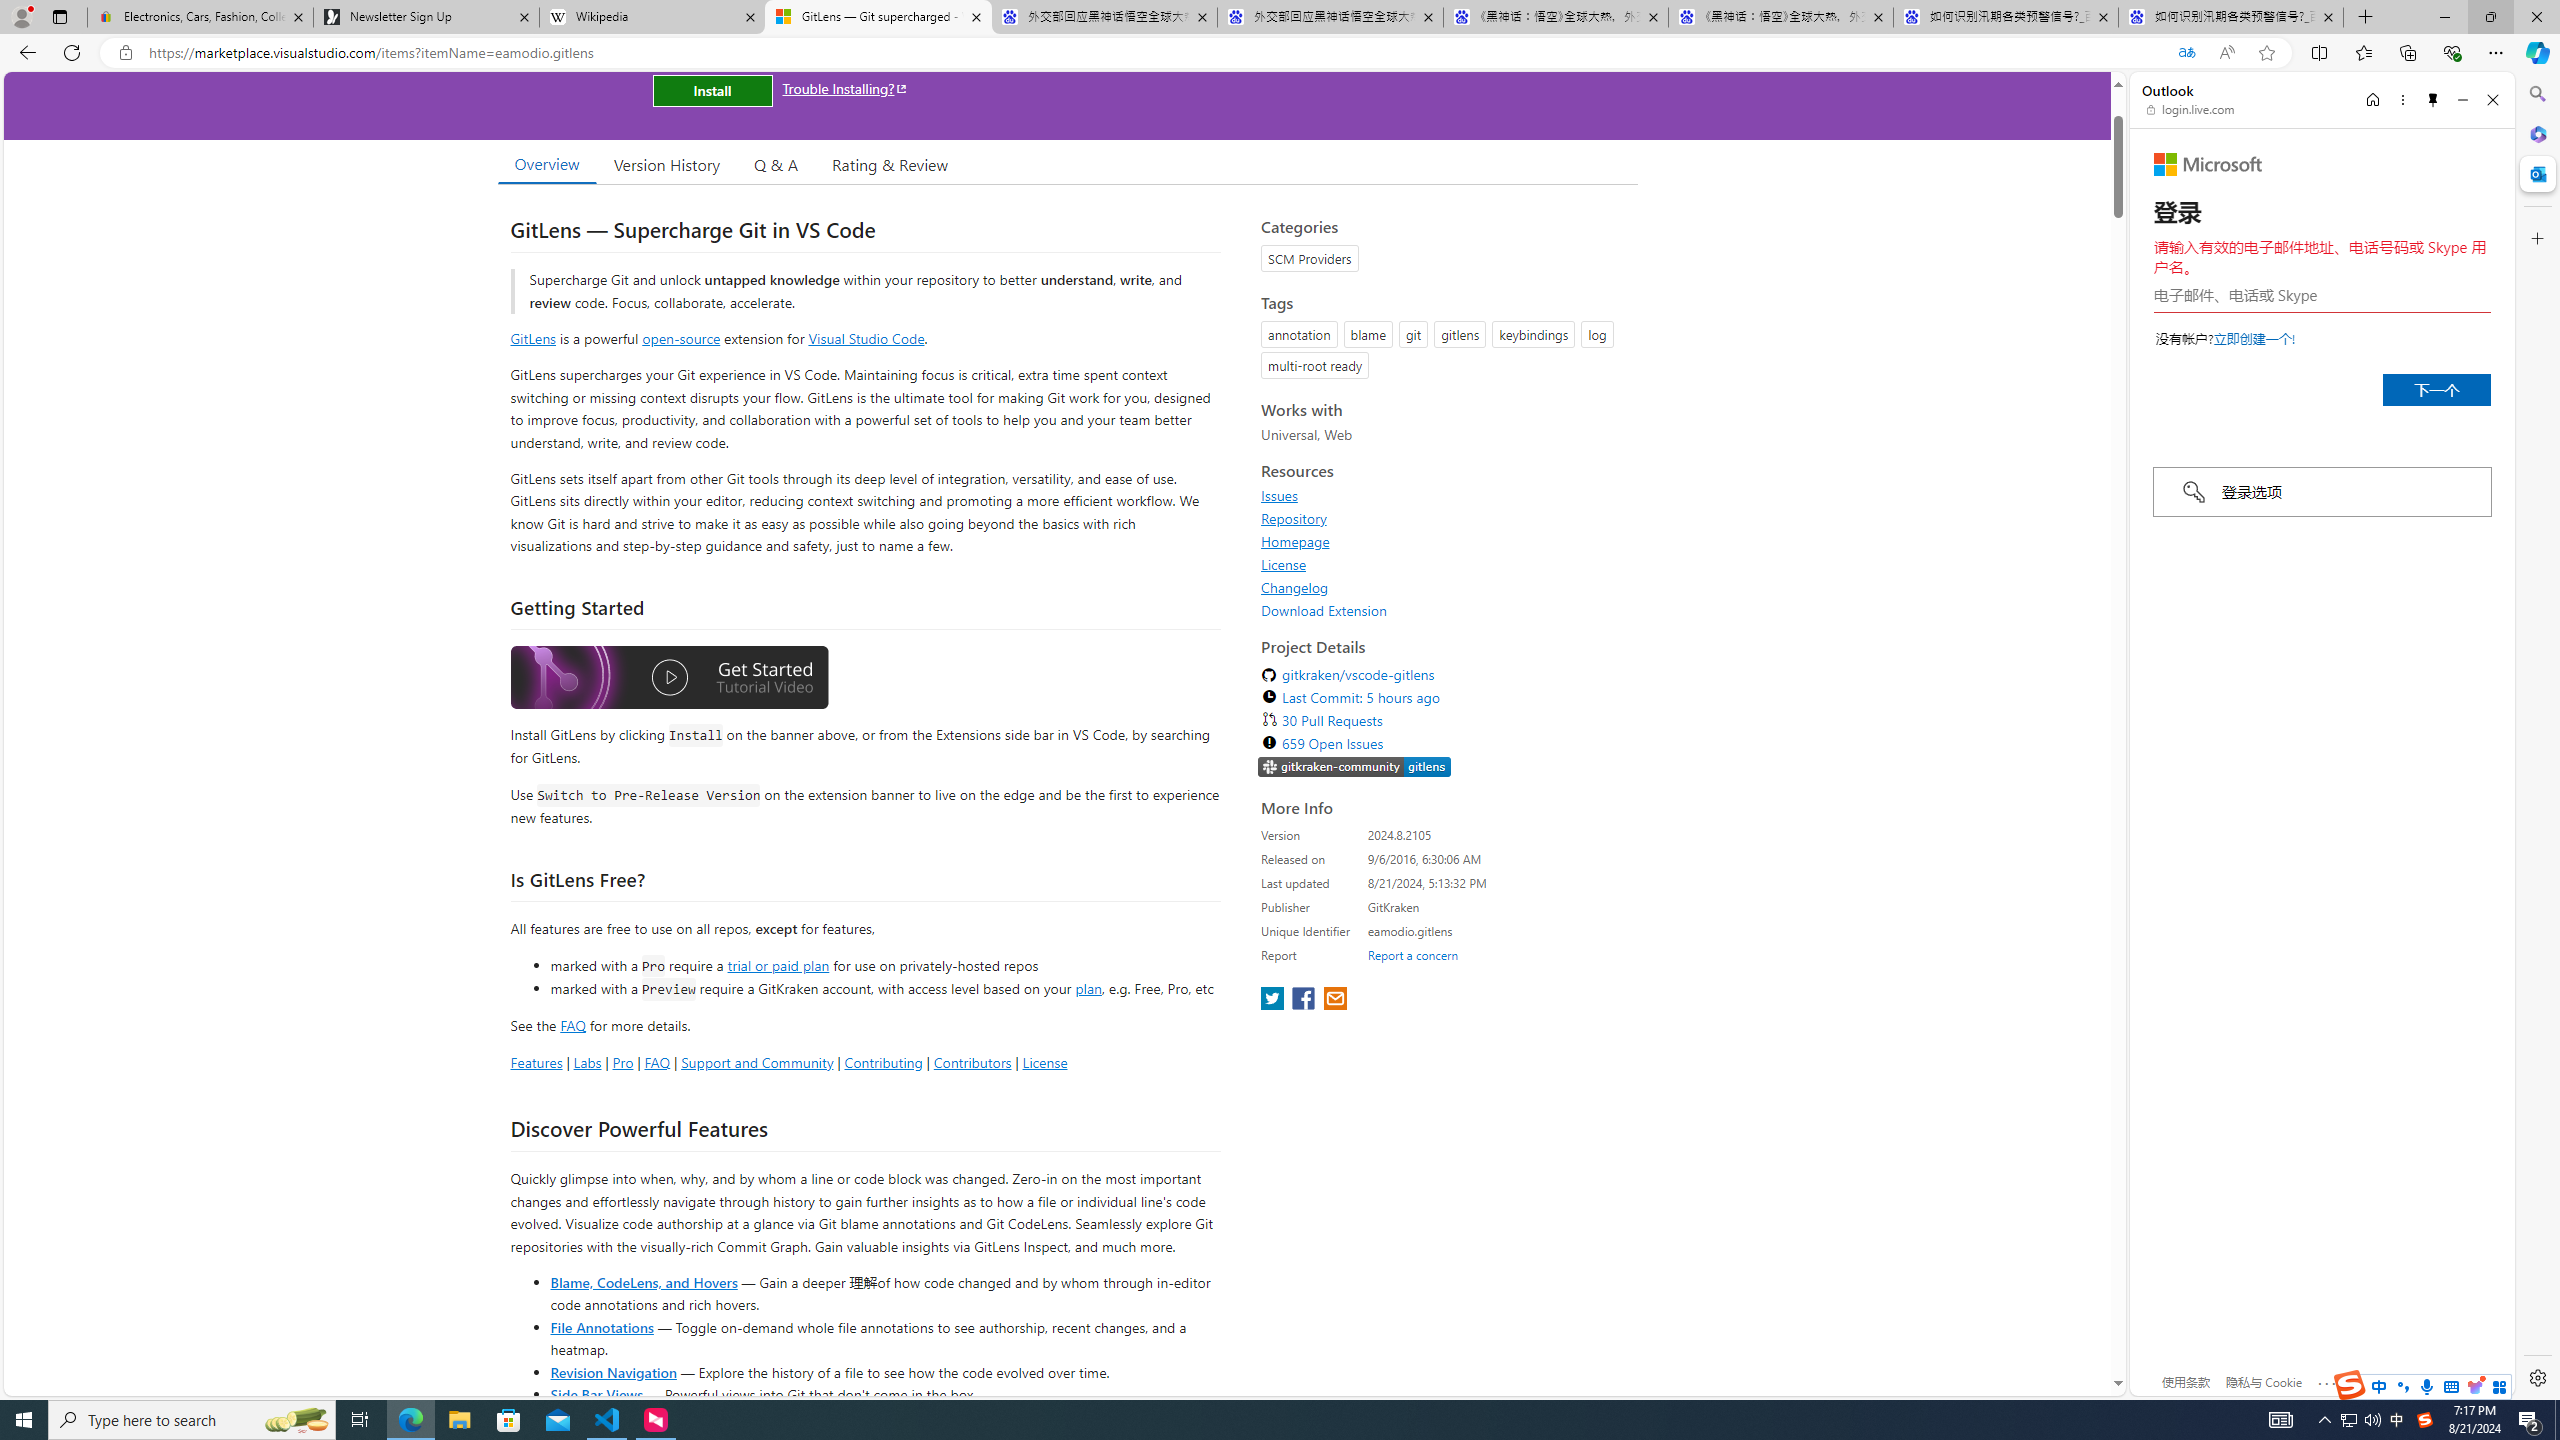 The image size is (2560, 1440). What do you see at coordinates (601, 1326) in the screenshot?
I see `File Annotations` at bounding box center [601, 1326].